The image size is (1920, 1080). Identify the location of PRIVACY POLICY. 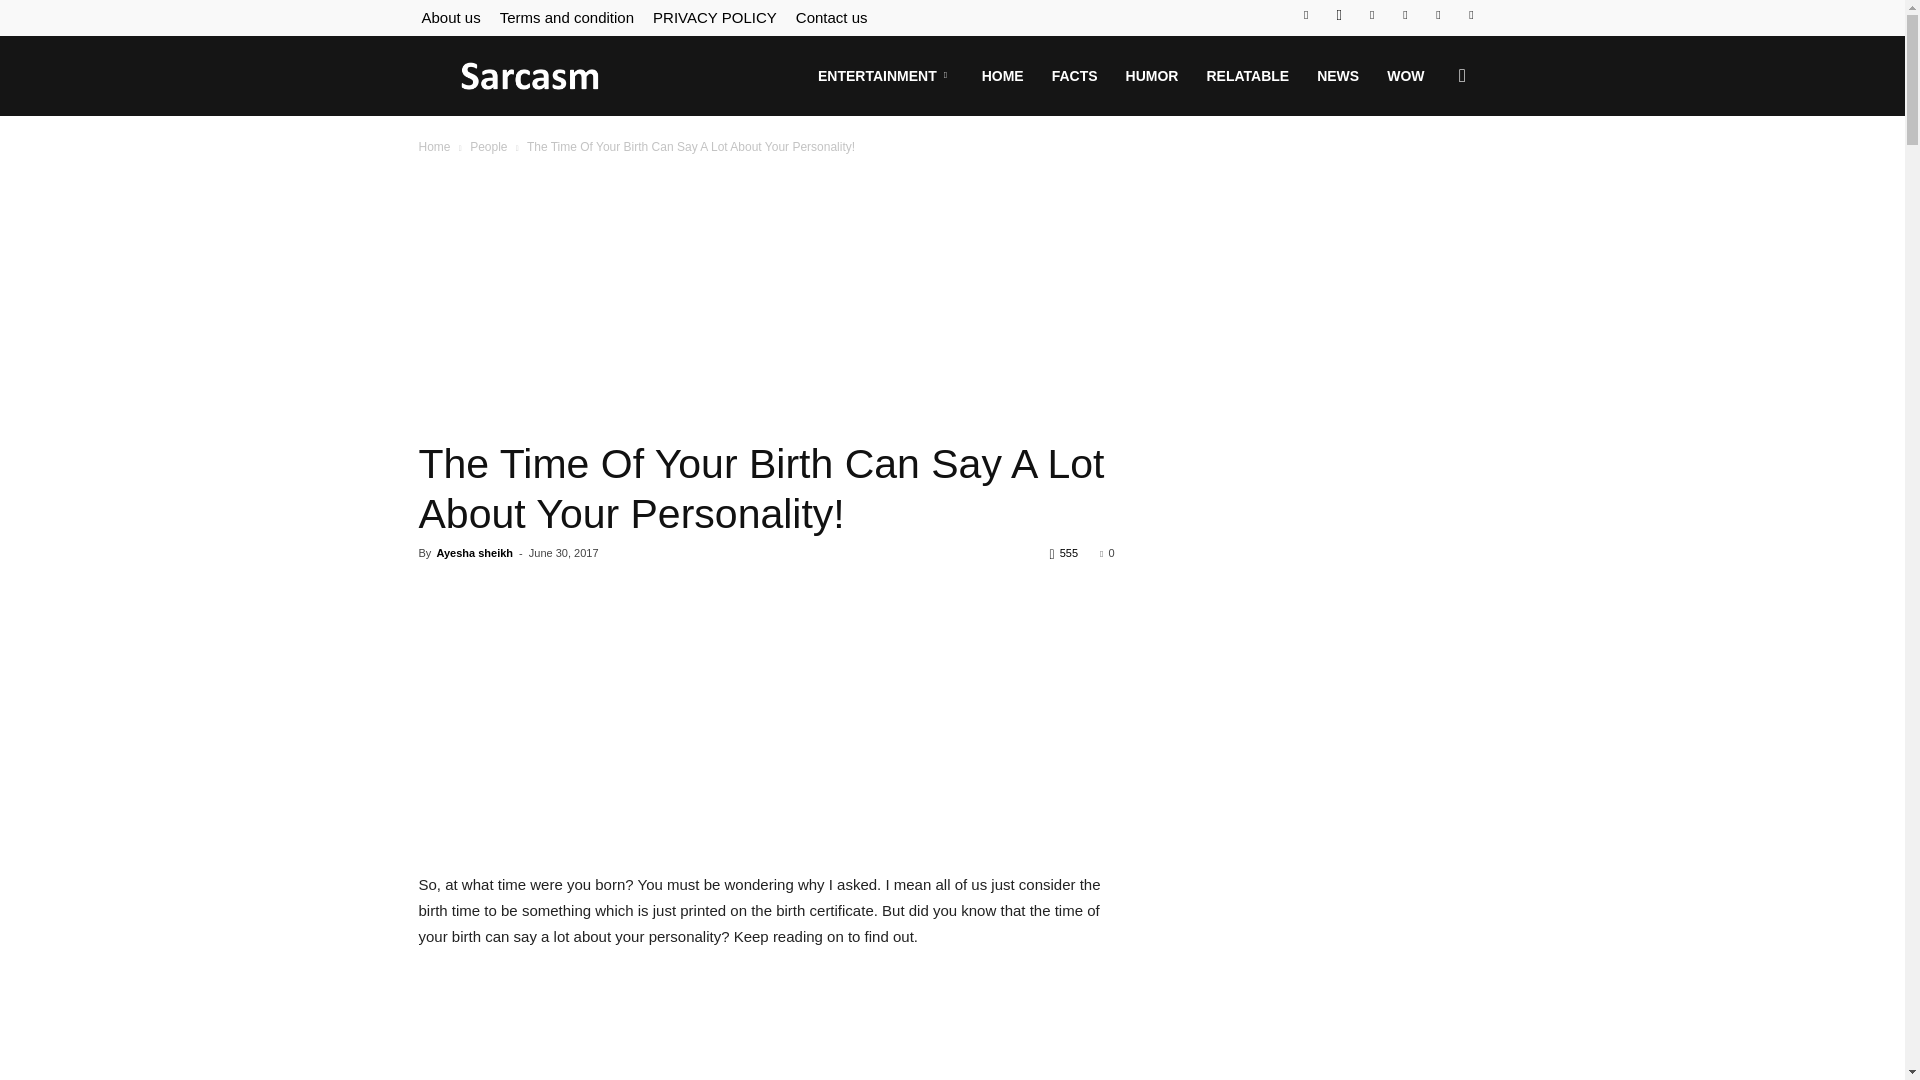
(714, 16).